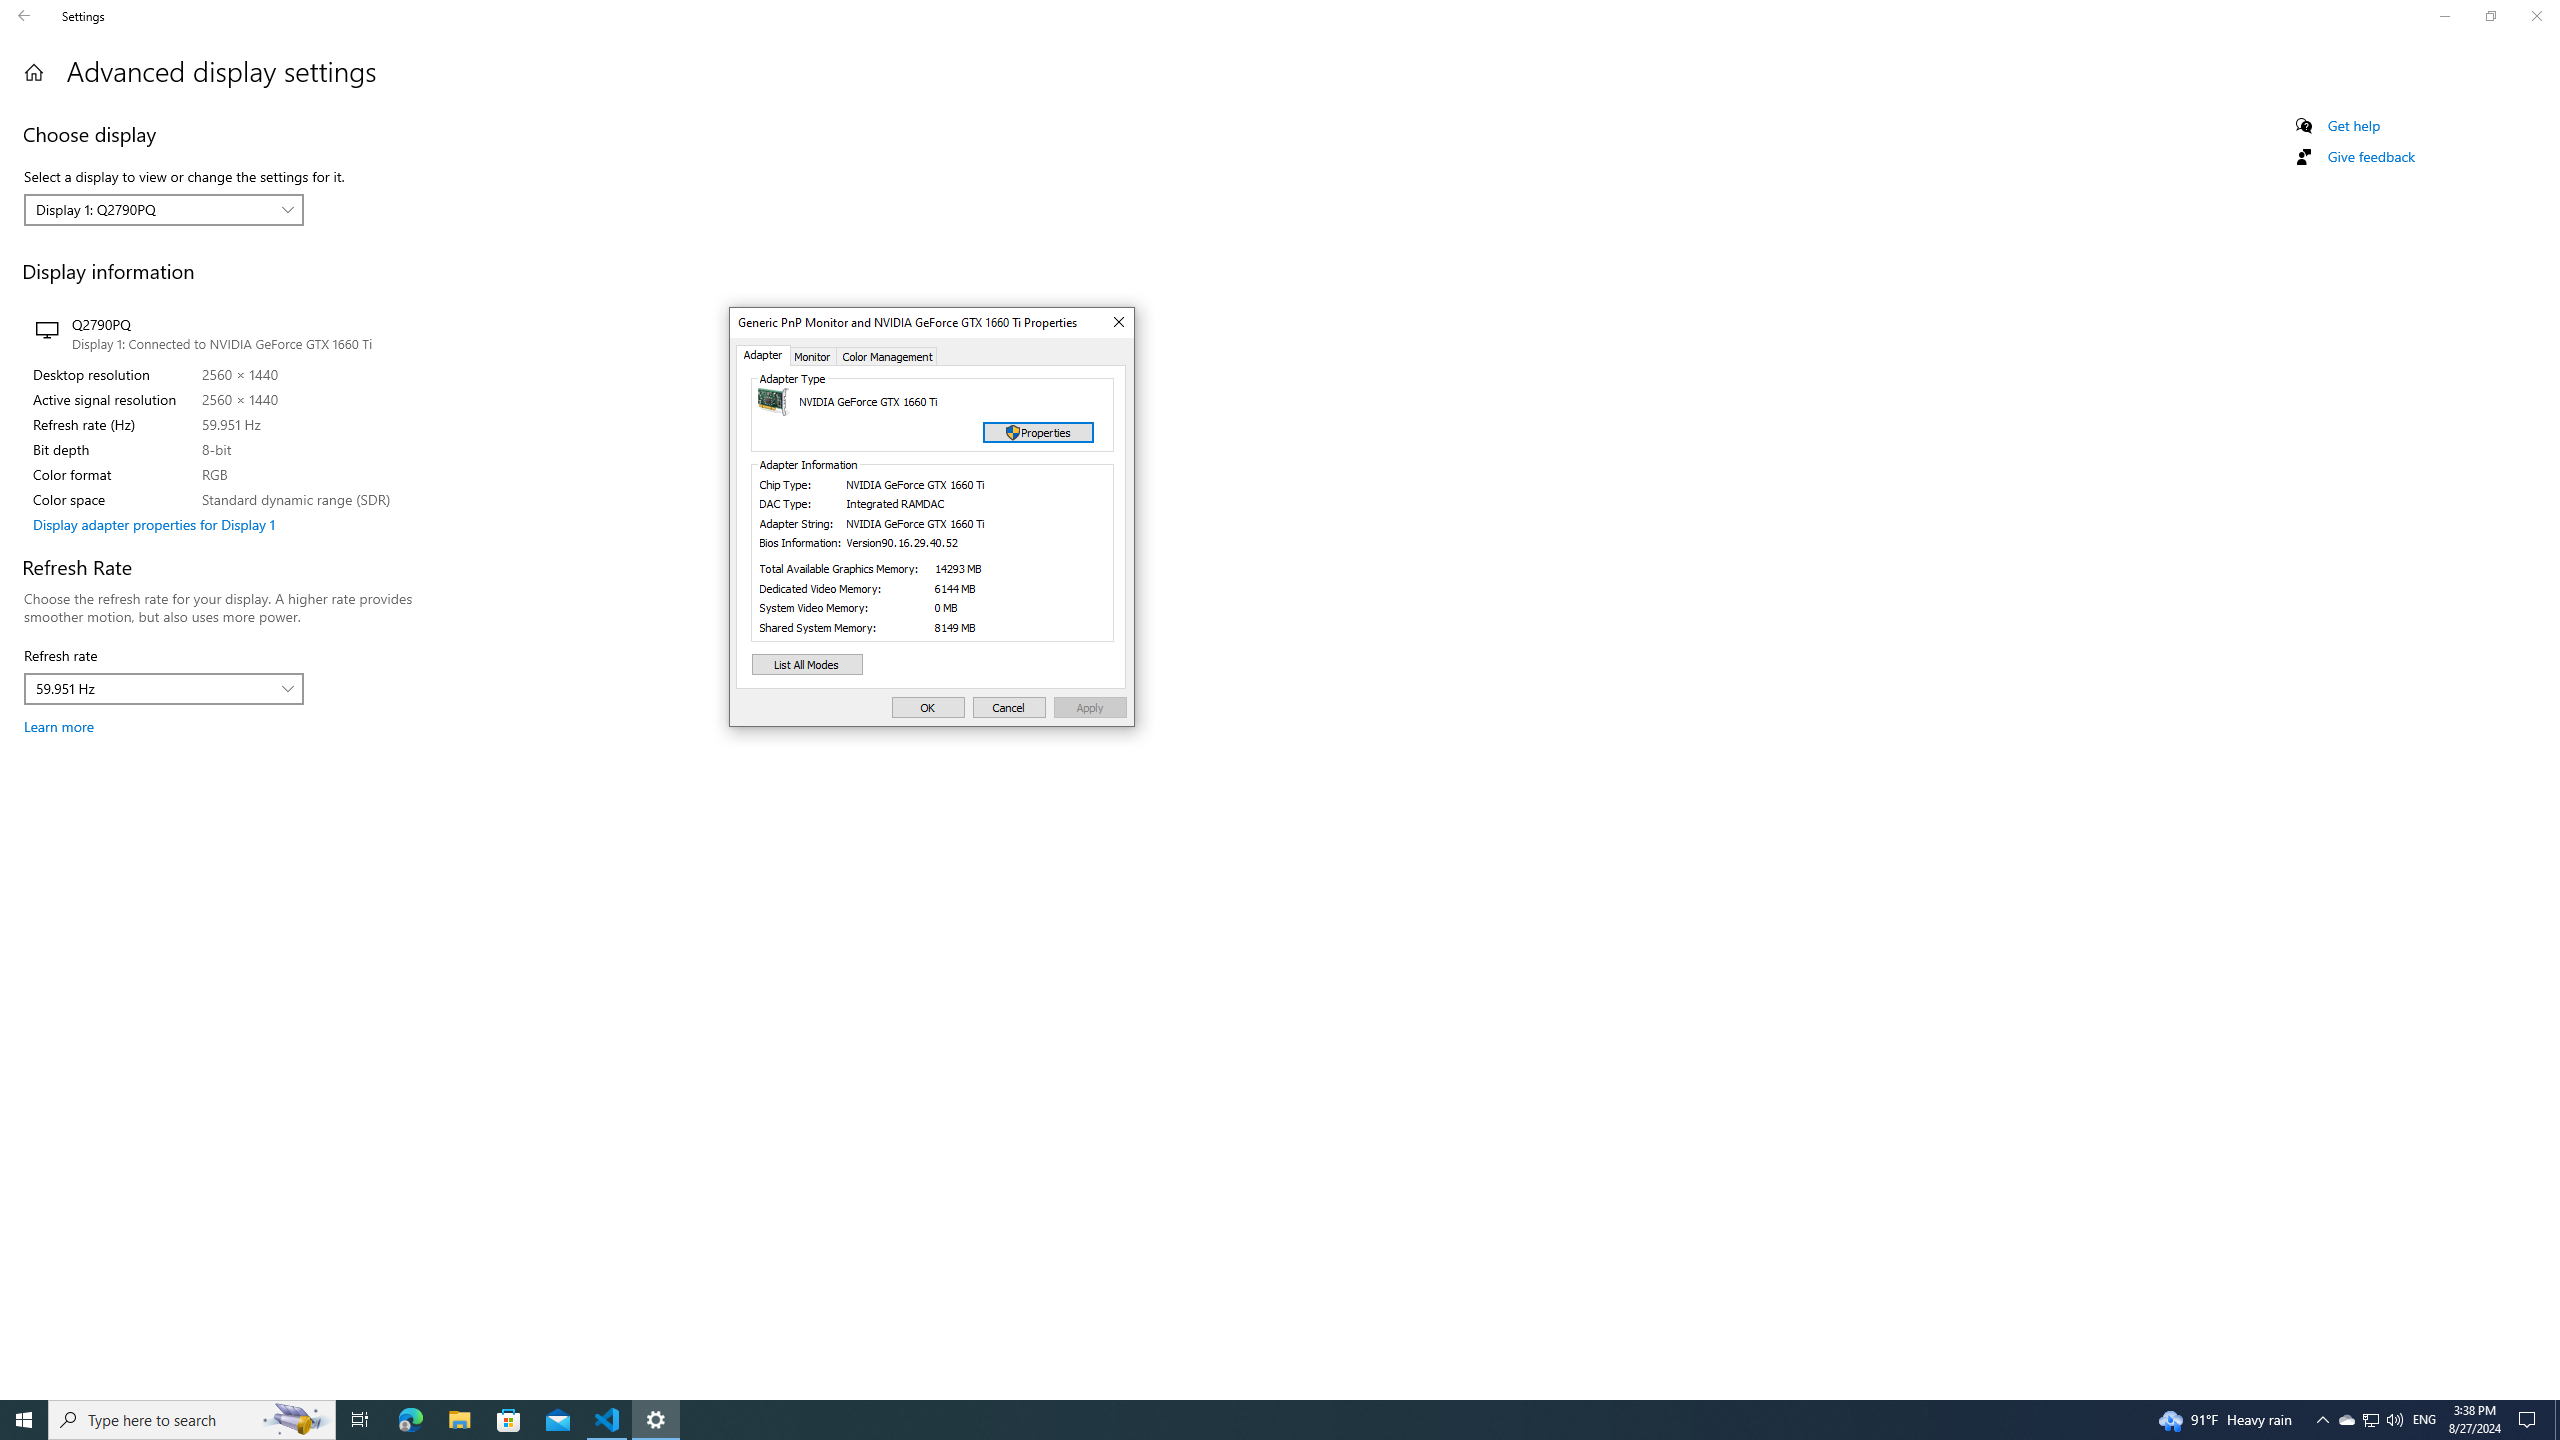  I want to click on Microsoft Store, so click(509, 1420).